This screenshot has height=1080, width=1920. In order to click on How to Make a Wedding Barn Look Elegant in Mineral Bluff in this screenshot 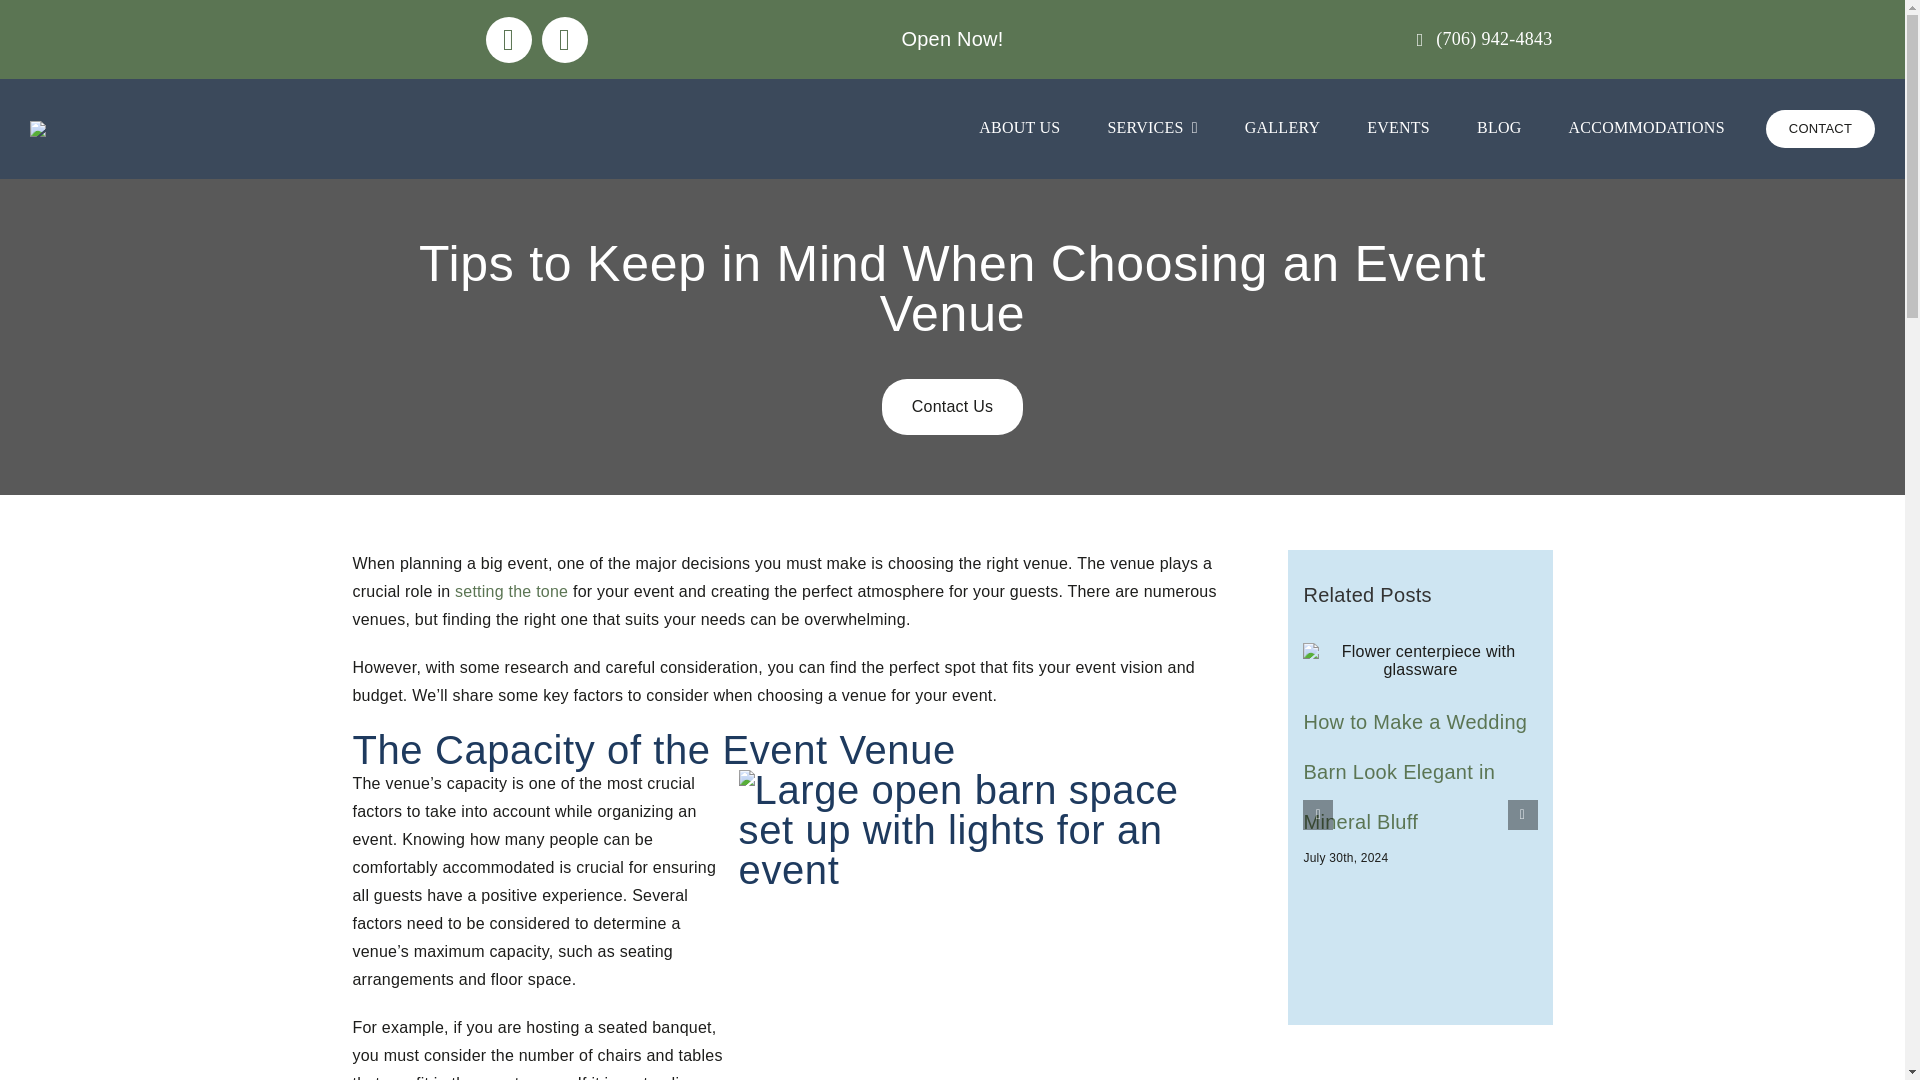, I will do `click(1414, 771)`.